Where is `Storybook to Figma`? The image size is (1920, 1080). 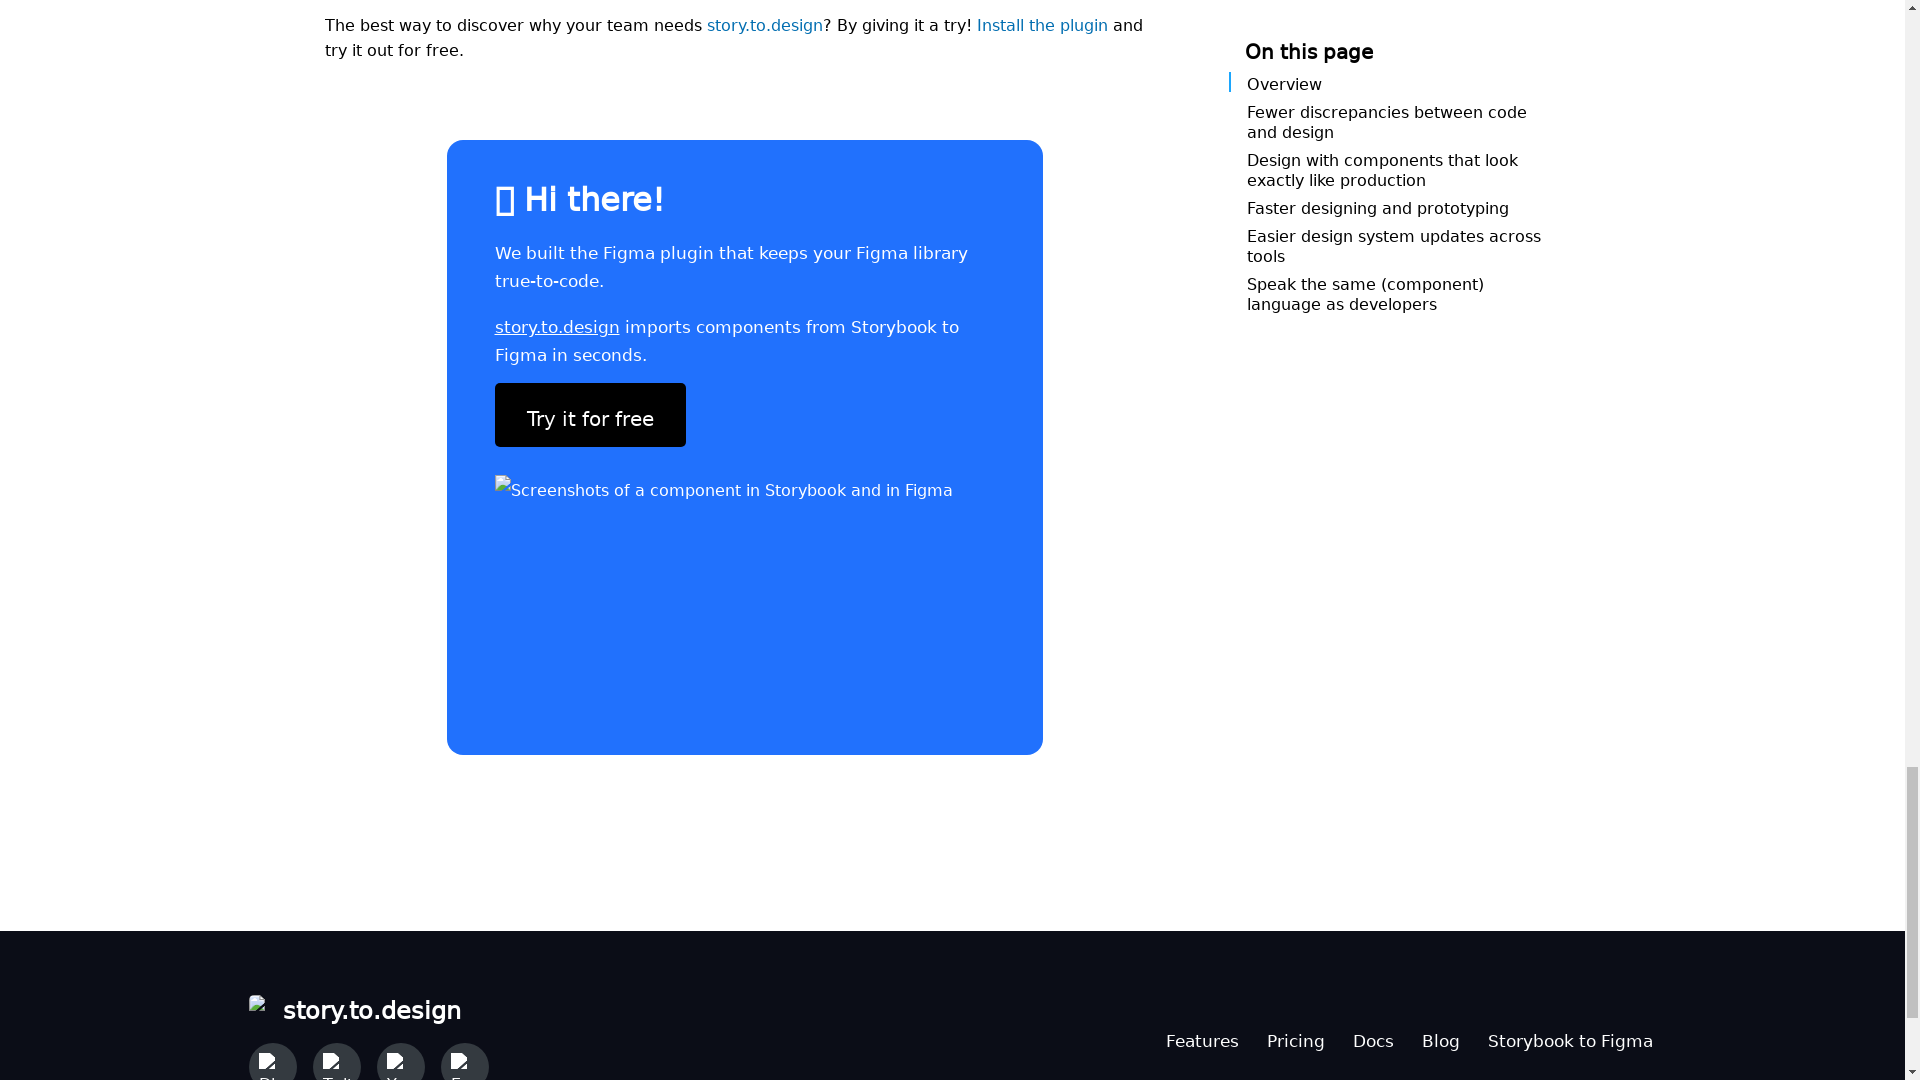
Storybook to Figma is located at coordinates (1570, 1036).